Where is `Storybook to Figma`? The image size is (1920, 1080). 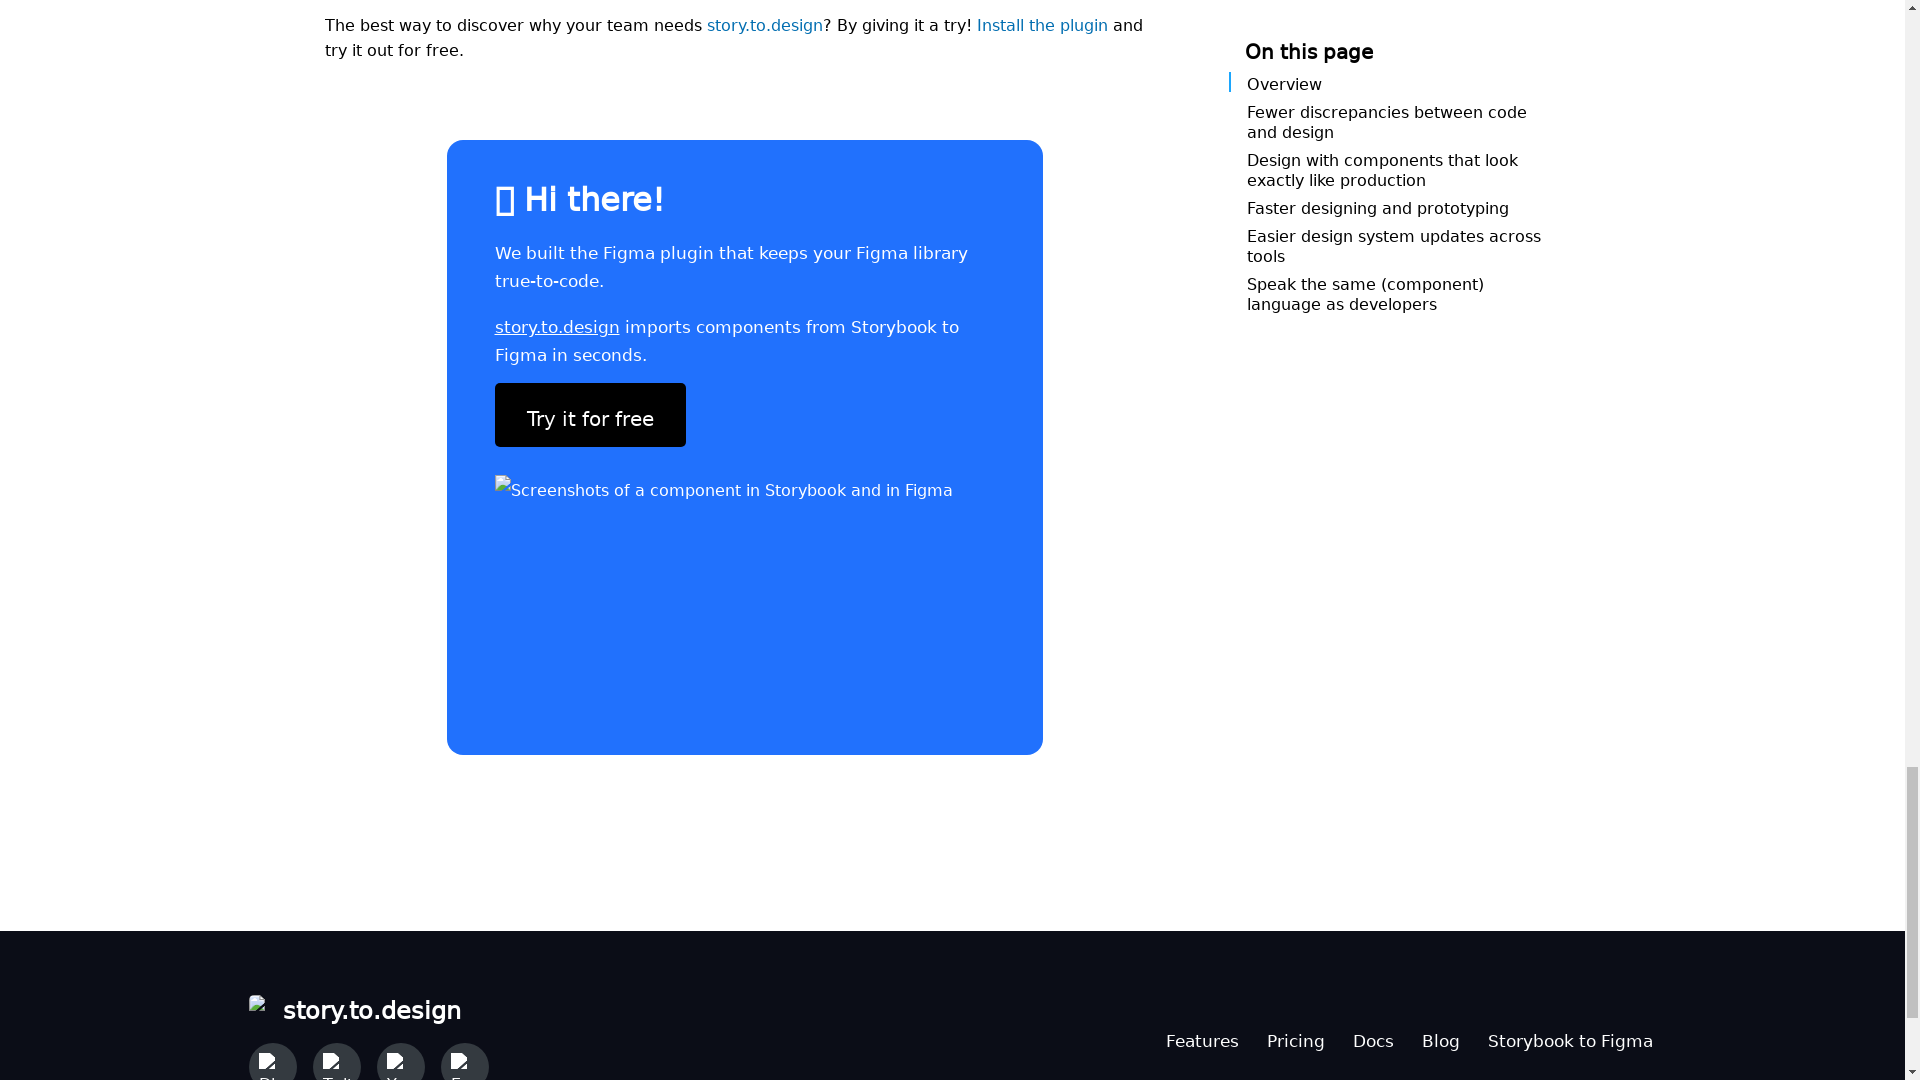
Storybook to Figma is located at coordinates (1570, 1036).